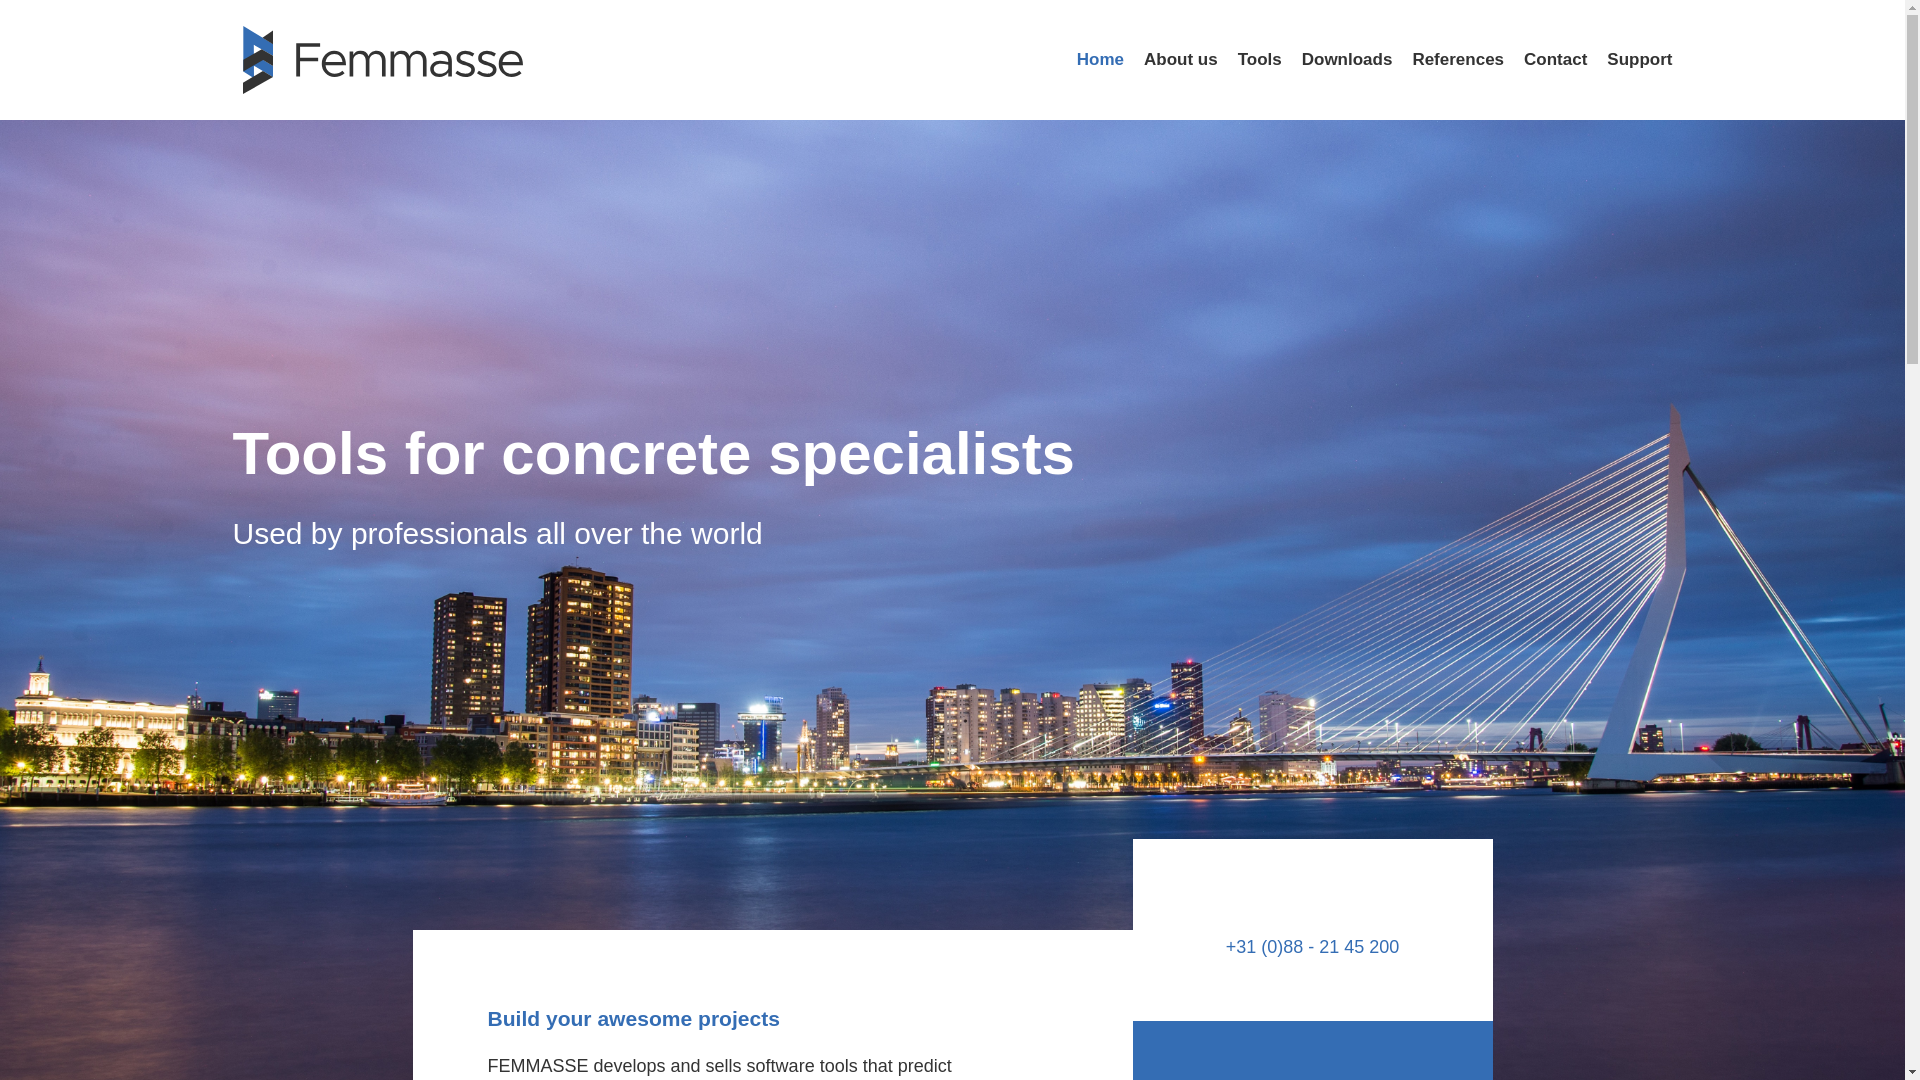  What do you see at coordinates (1457, 59) in the screenshot?
I see `References` at bounding box center [1457, 59].